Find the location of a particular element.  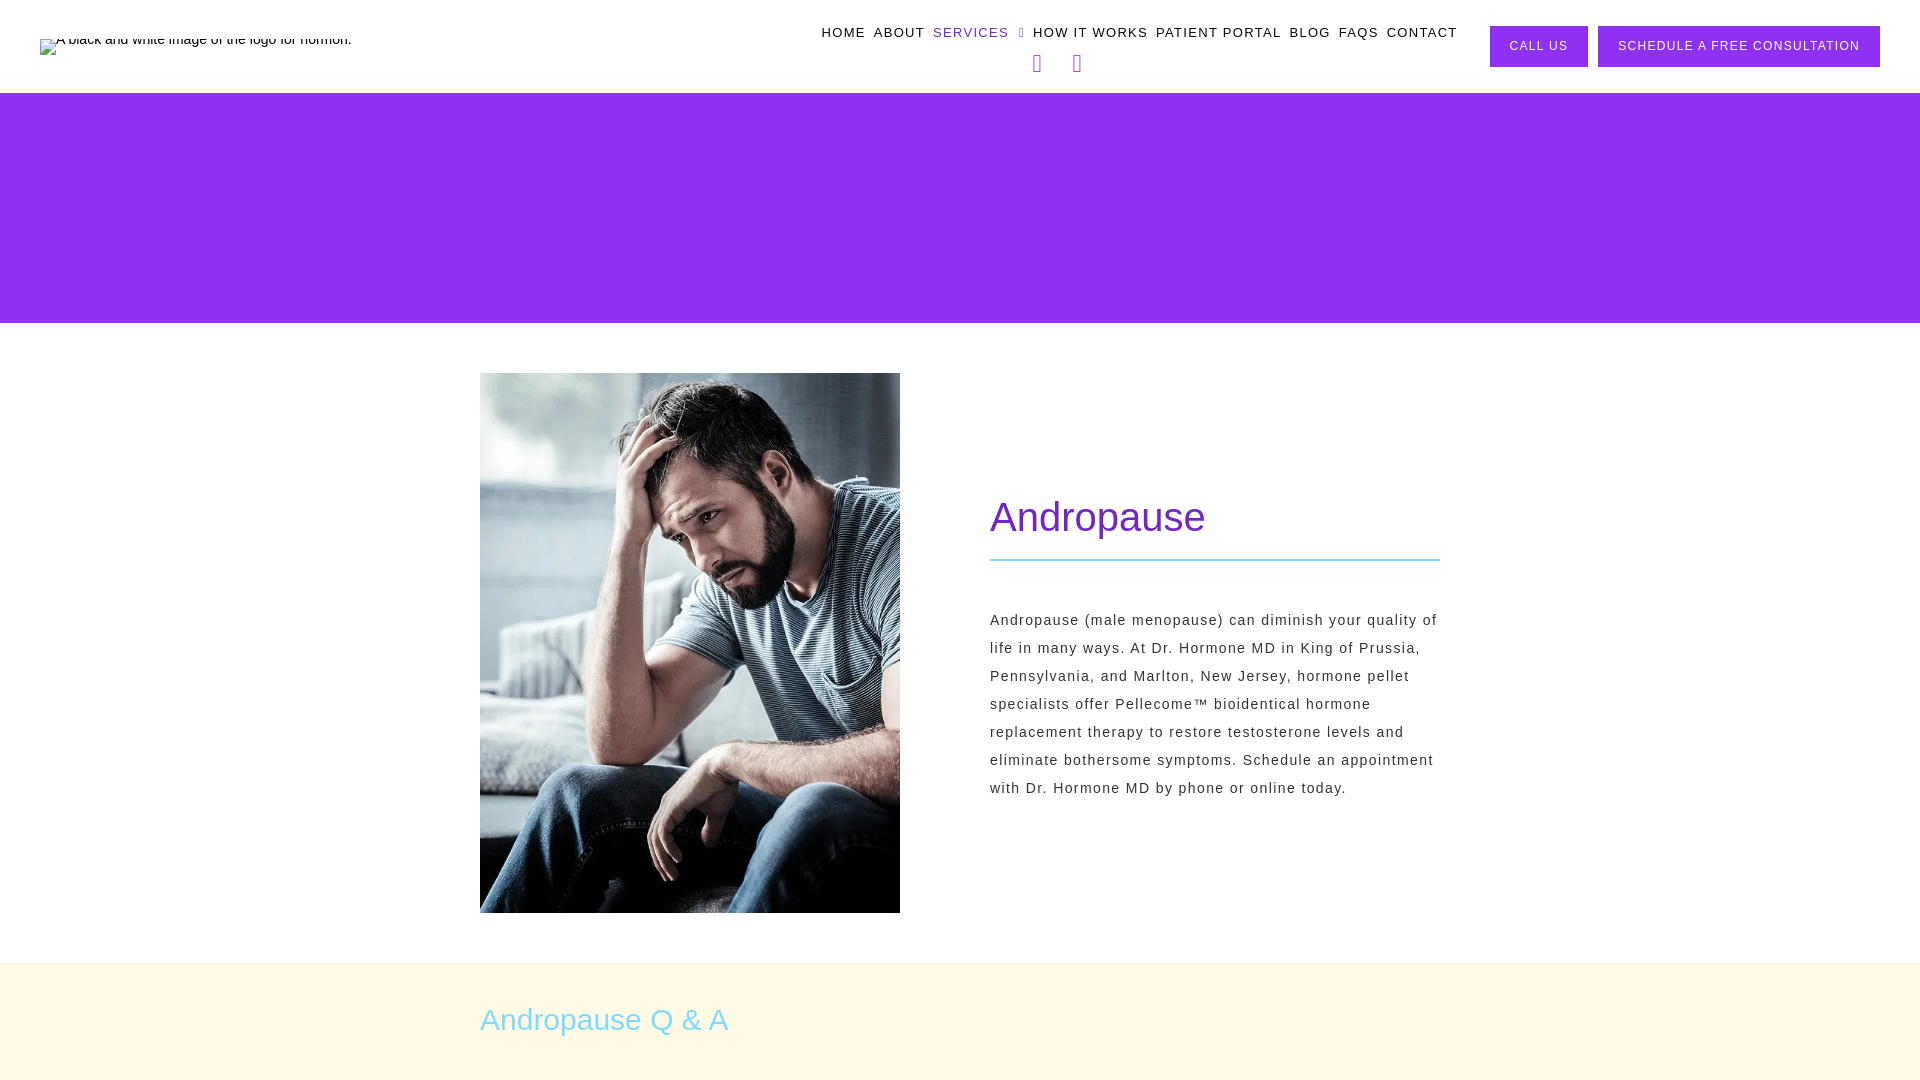

SERVICES is located at coordinates (979, 32).